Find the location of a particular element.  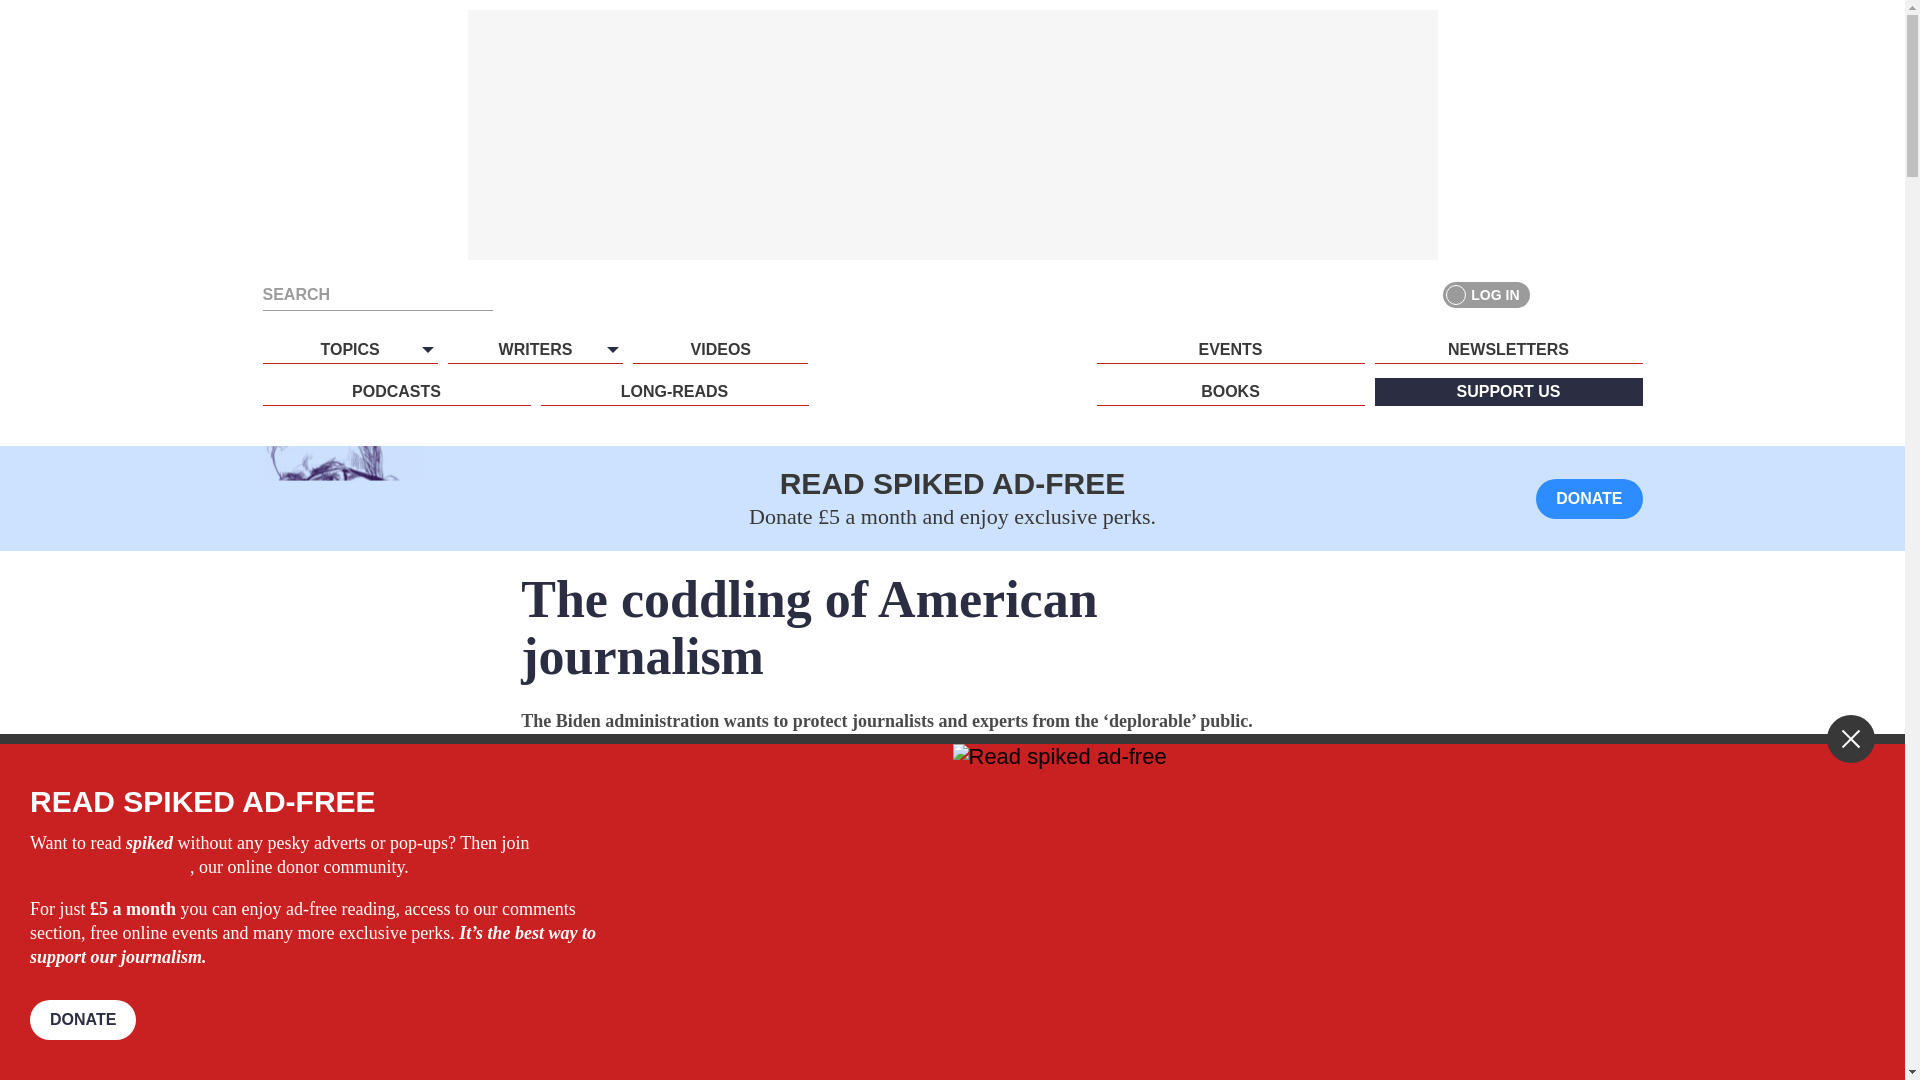

WRITERS is located at coordinates (534, 349).